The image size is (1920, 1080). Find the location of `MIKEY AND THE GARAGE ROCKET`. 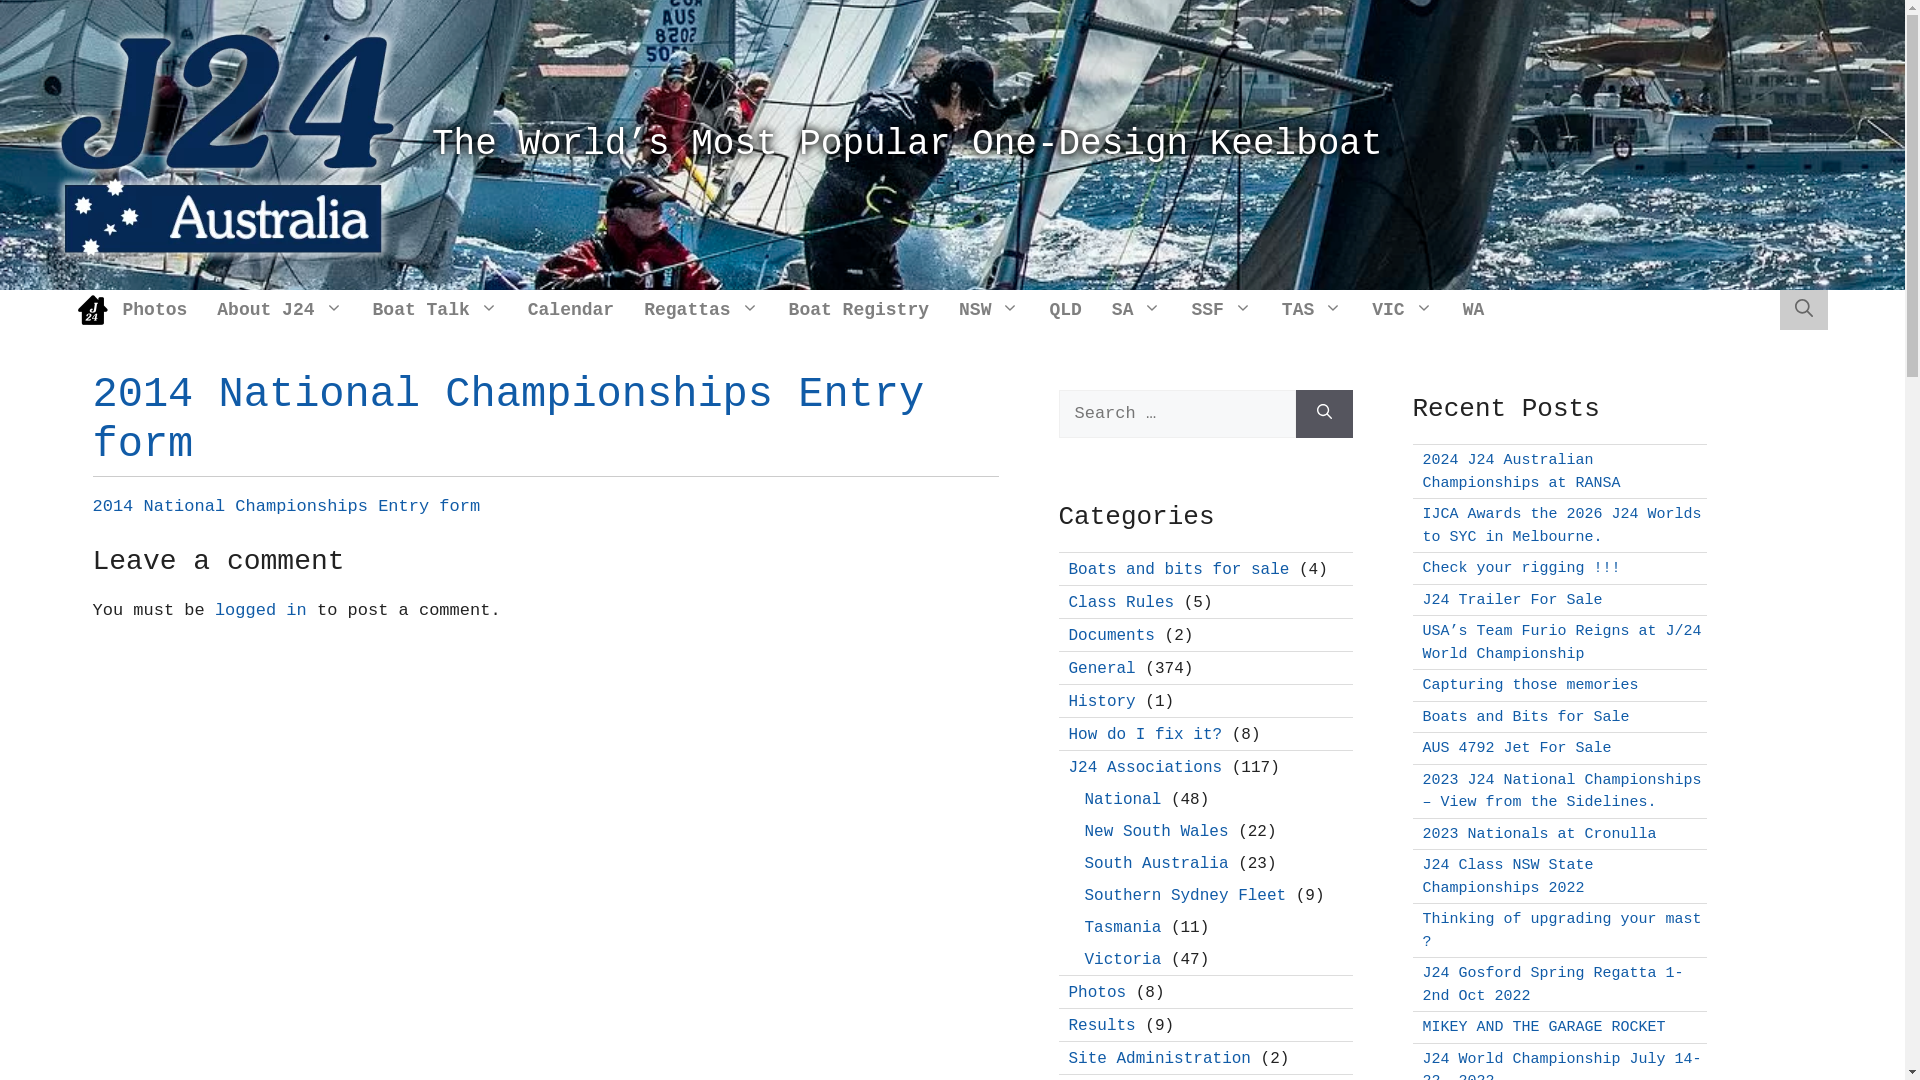

MIKEY AND THE GARAGE ROCKET is located at coordinates (1544, 1028).